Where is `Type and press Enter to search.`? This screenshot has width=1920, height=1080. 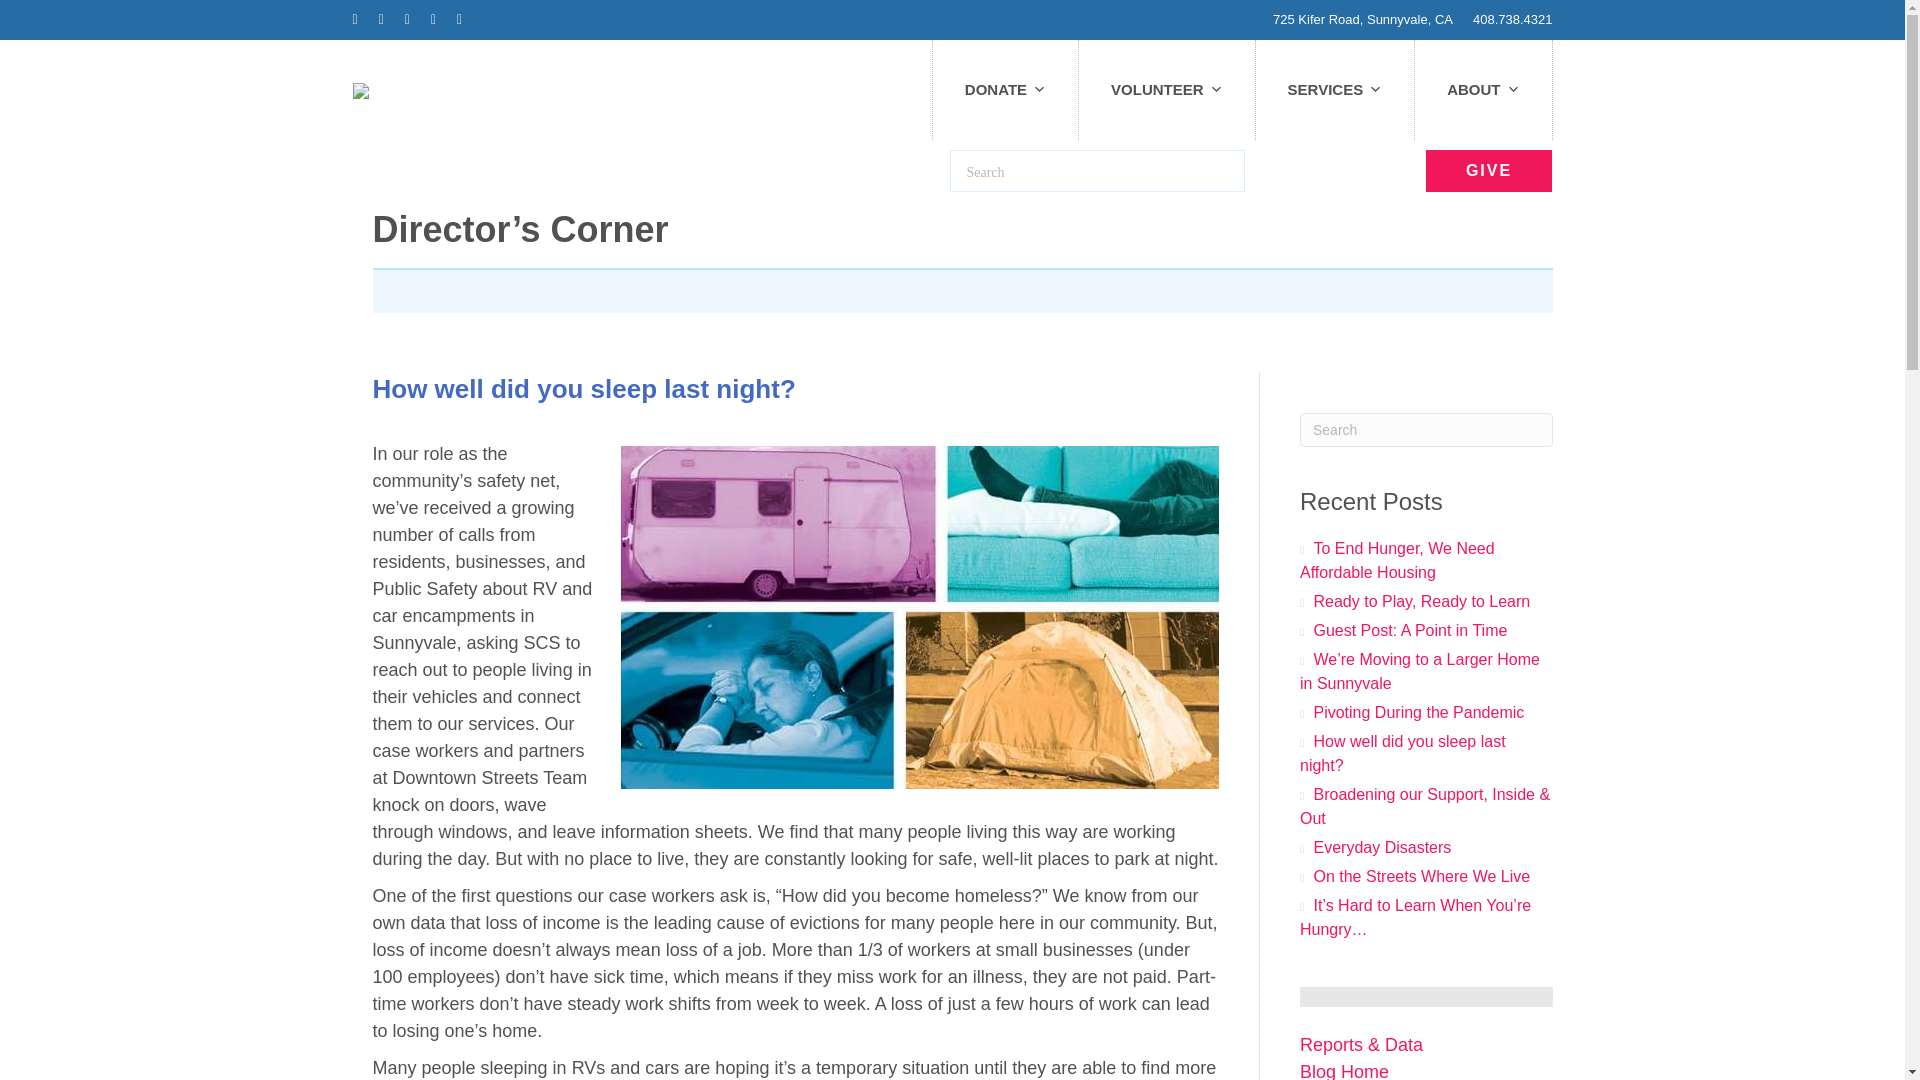 Type and press Enter to search. is located at coordinates (1426, 430).